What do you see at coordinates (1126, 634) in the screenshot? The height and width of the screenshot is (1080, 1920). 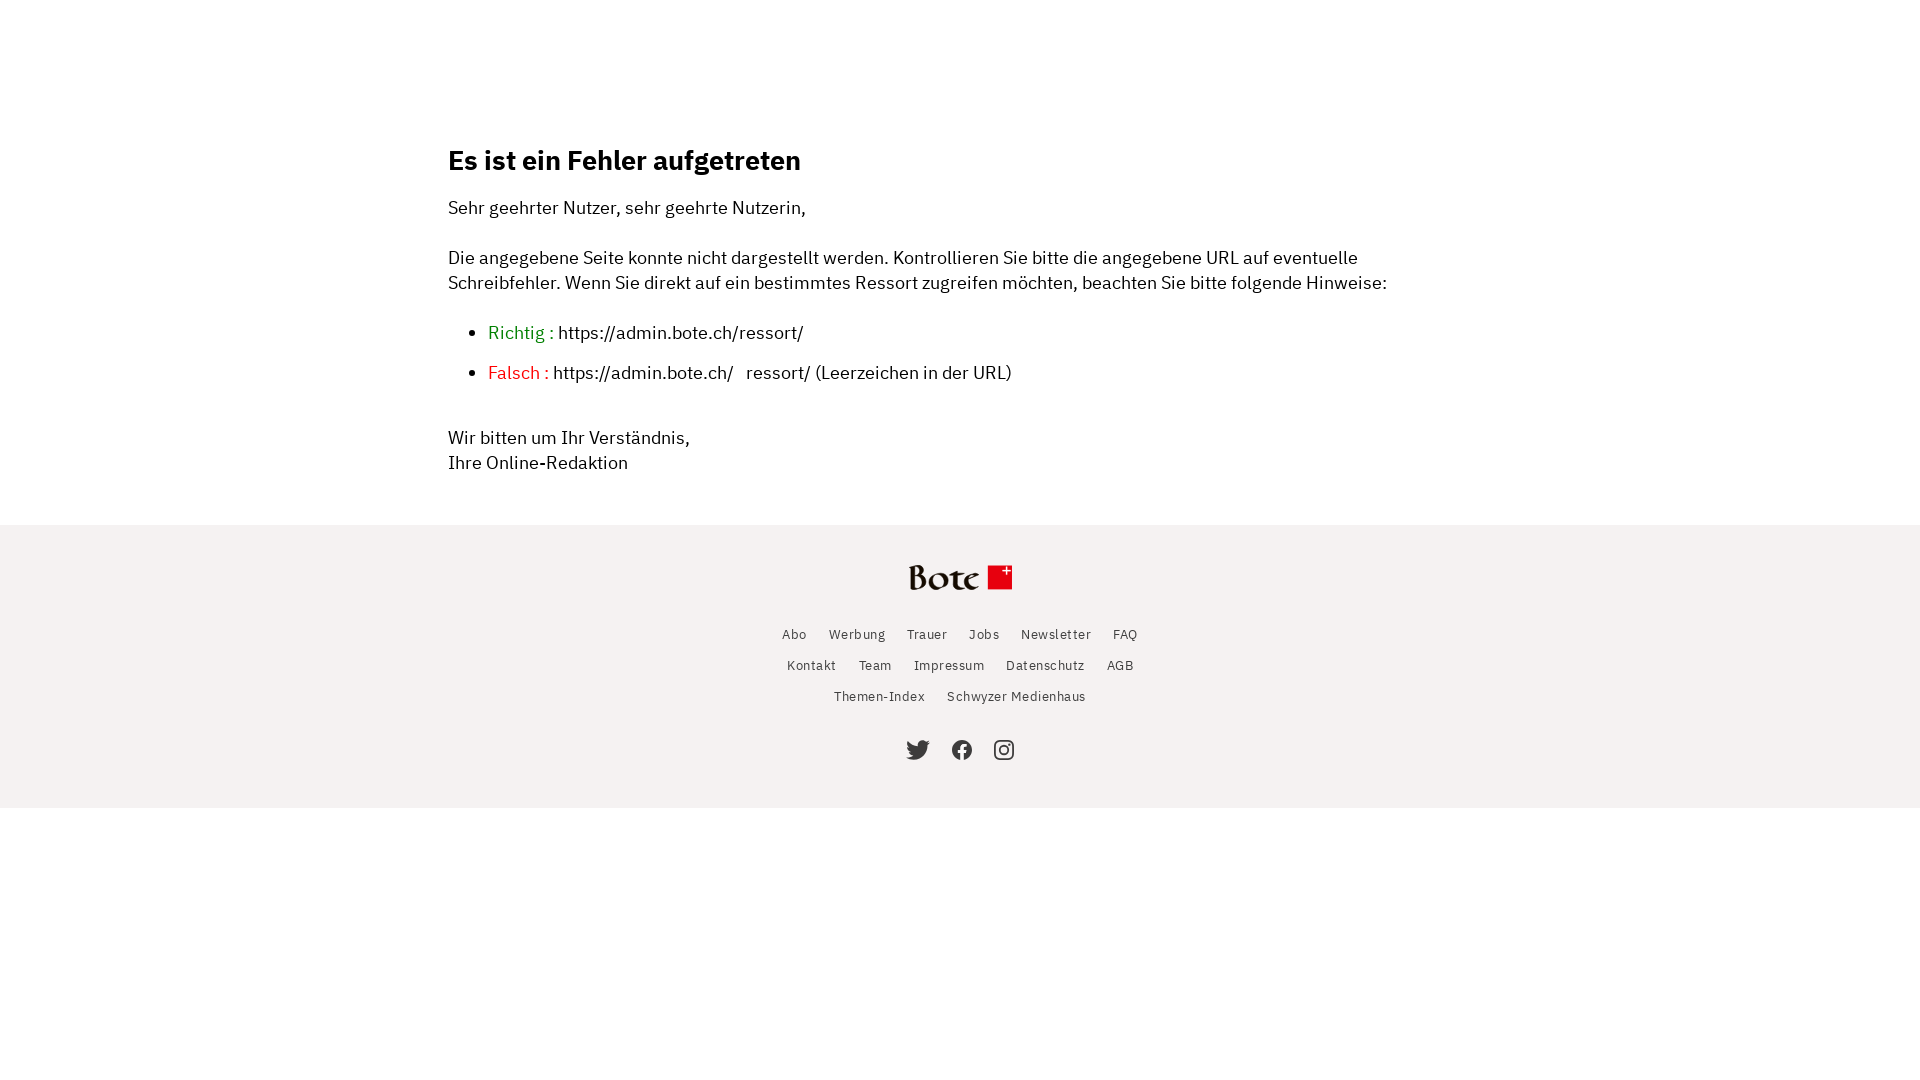 I see `FAQ` at bounding box center [1126, 634].